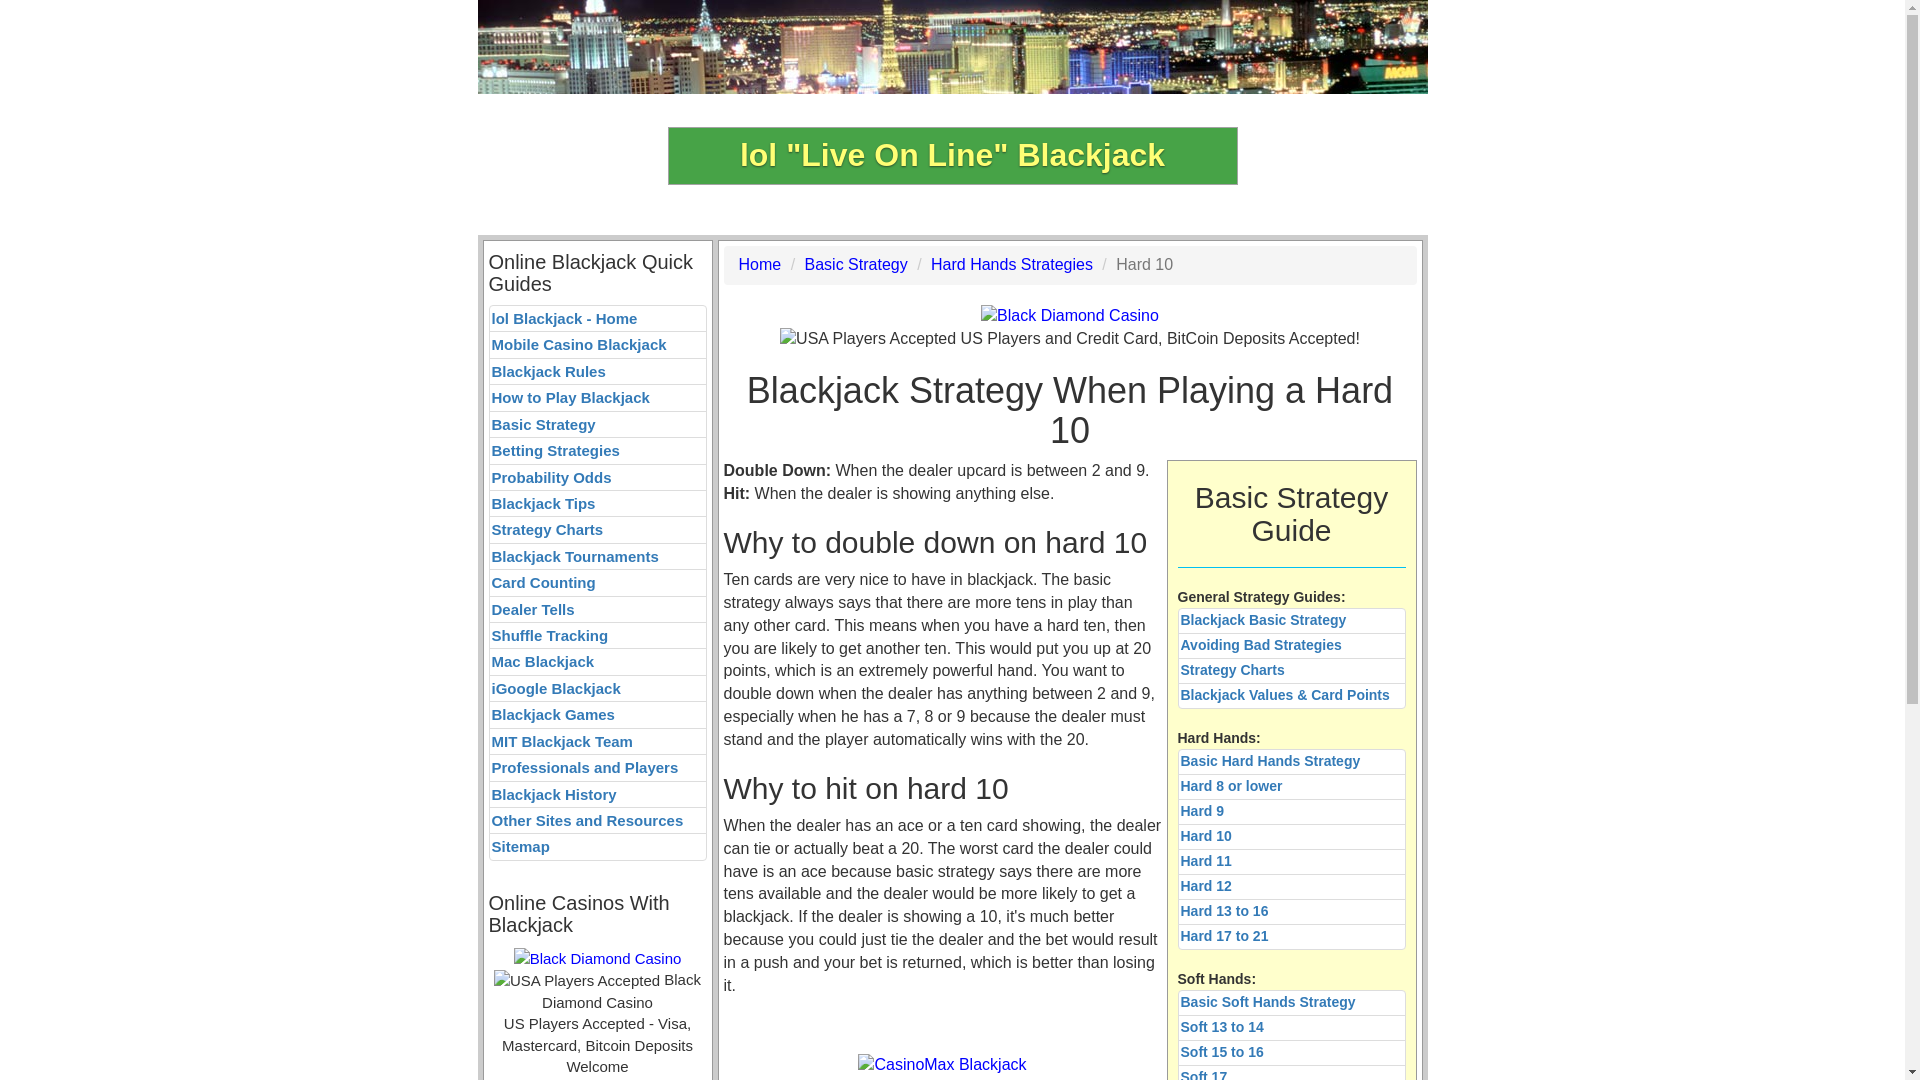 The image size is (1920, 1080). Describe the element at coordinates (856, 264) in the screenshot. I see `Basic Strategy` at that location.